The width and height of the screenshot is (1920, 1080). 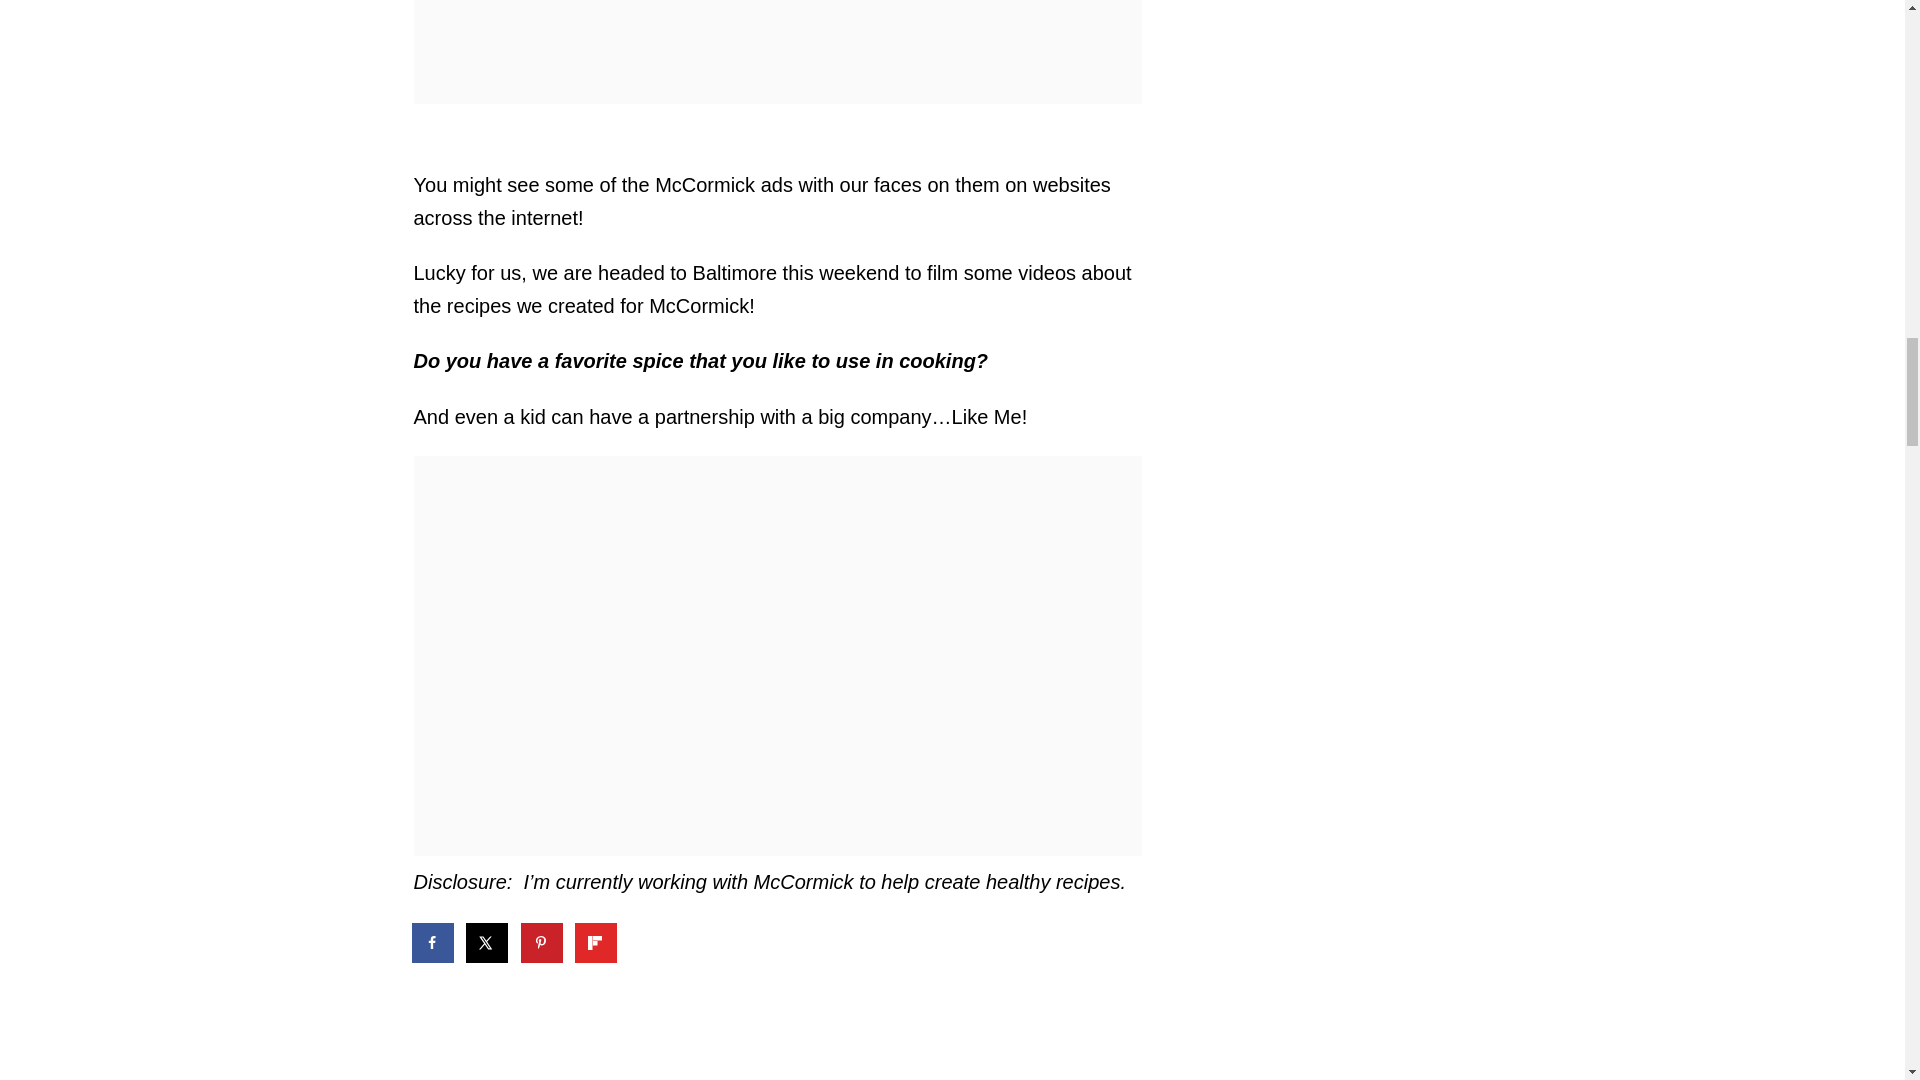 What do you see at coordinates (434, 942) in the screenshot?
I see `Share on Facebook` at bounding box center [434, 942].